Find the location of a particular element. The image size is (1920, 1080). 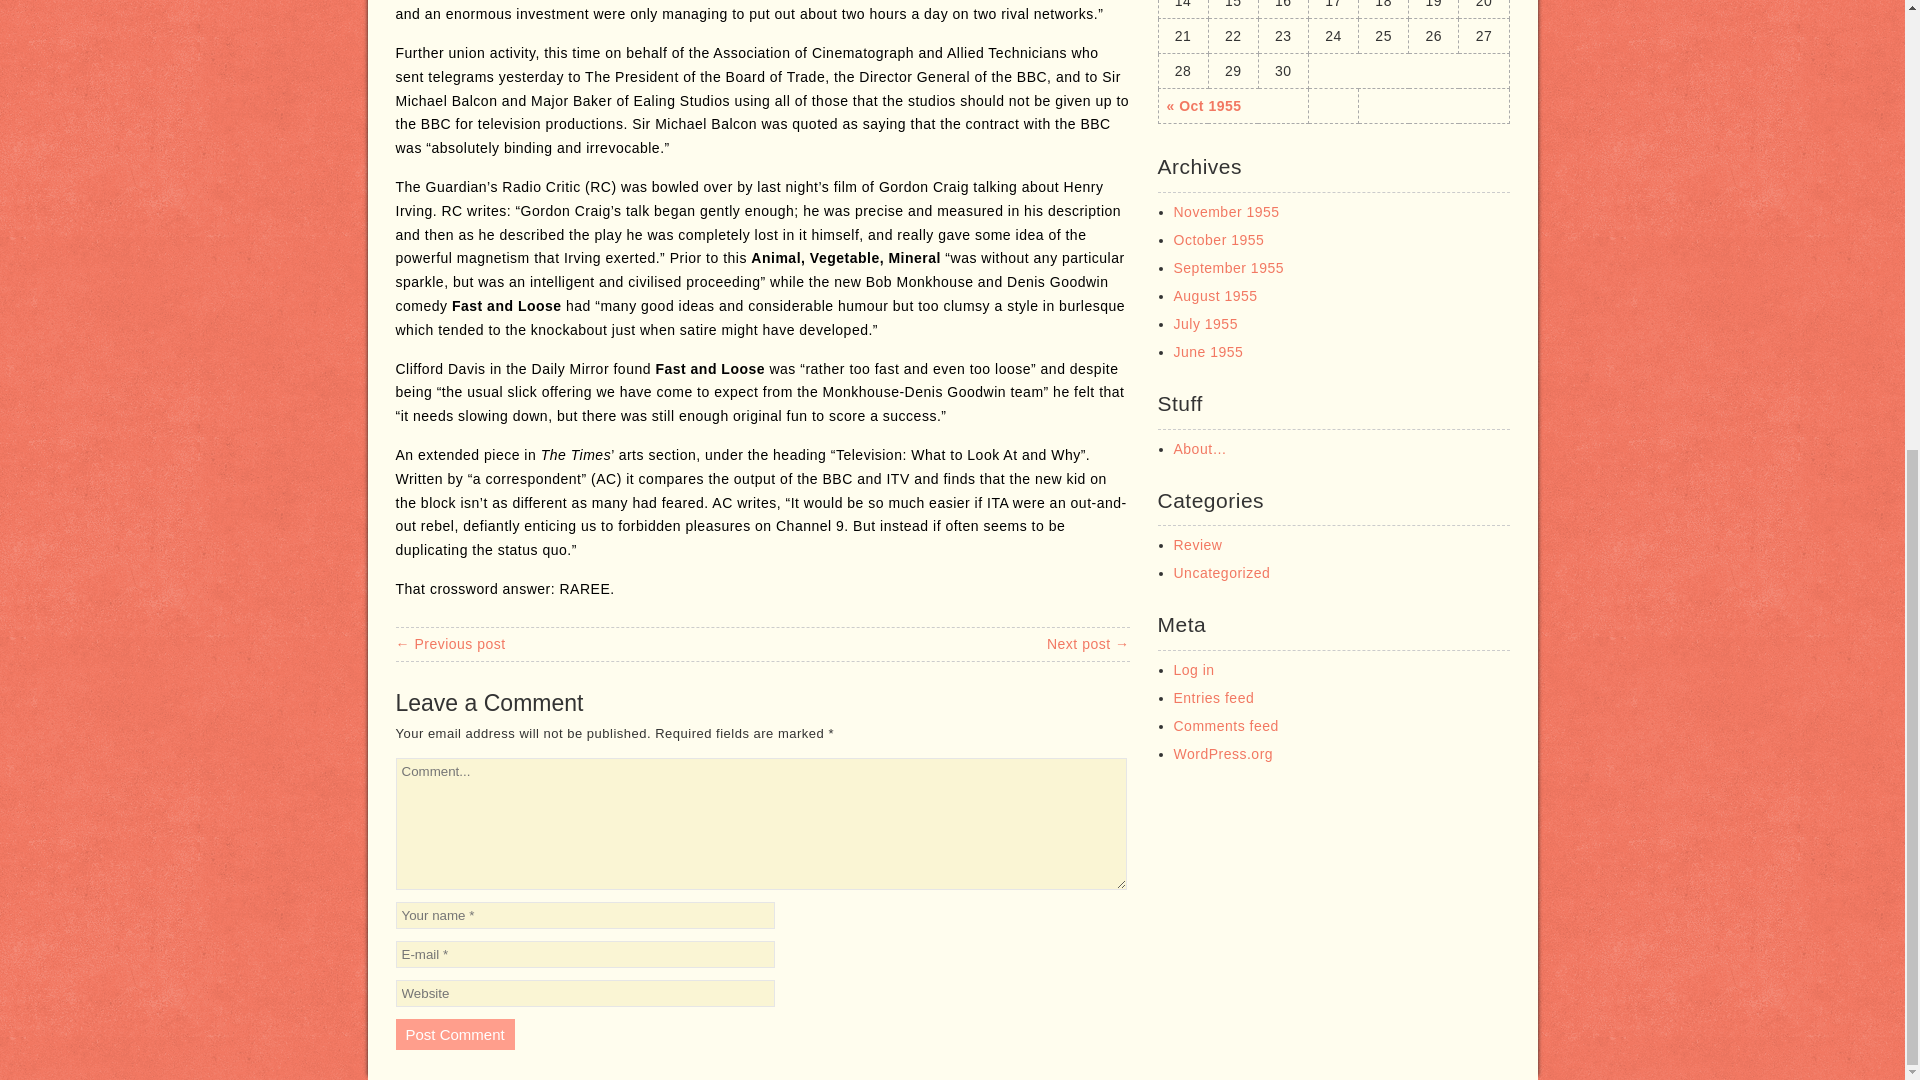

Uncategorized is located at coordinates (1222, 572).